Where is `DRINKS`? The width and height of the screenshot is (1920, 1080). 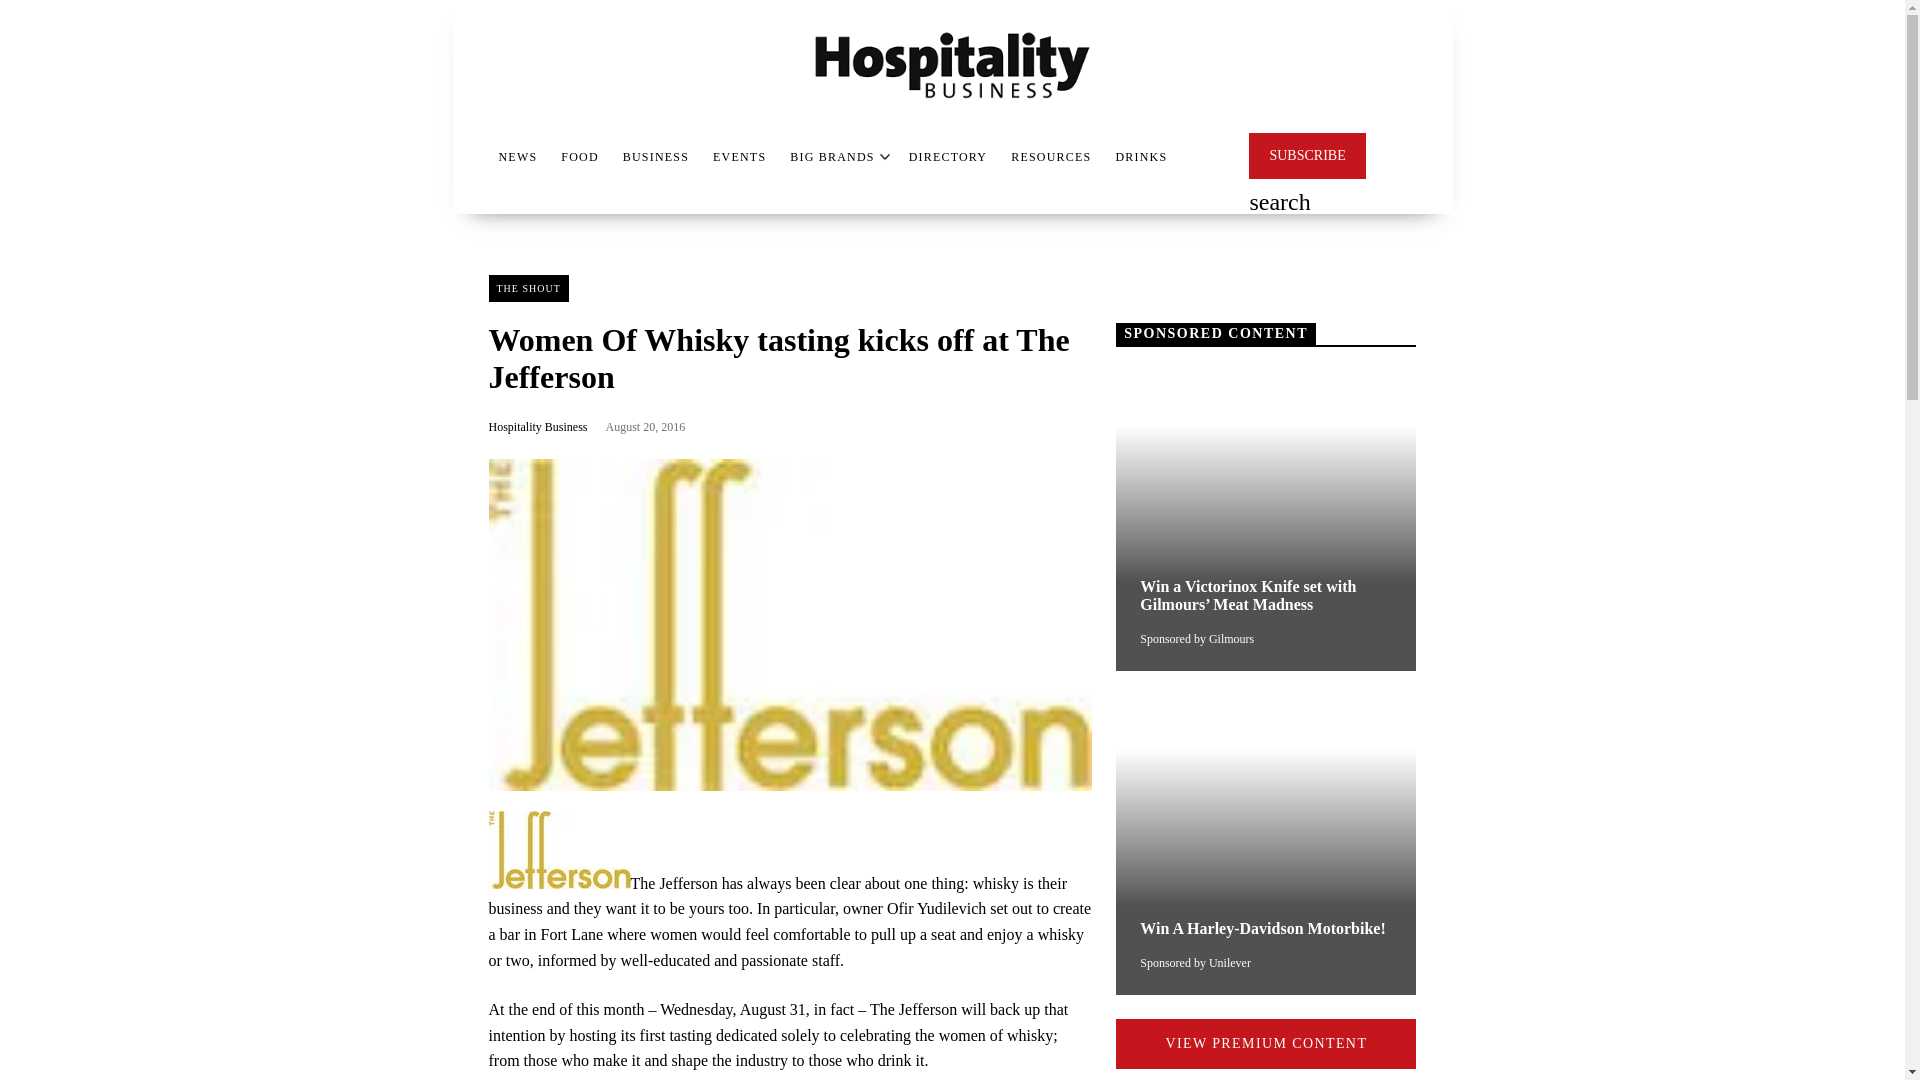 DRINKS is located at coordinates (1141, 156).